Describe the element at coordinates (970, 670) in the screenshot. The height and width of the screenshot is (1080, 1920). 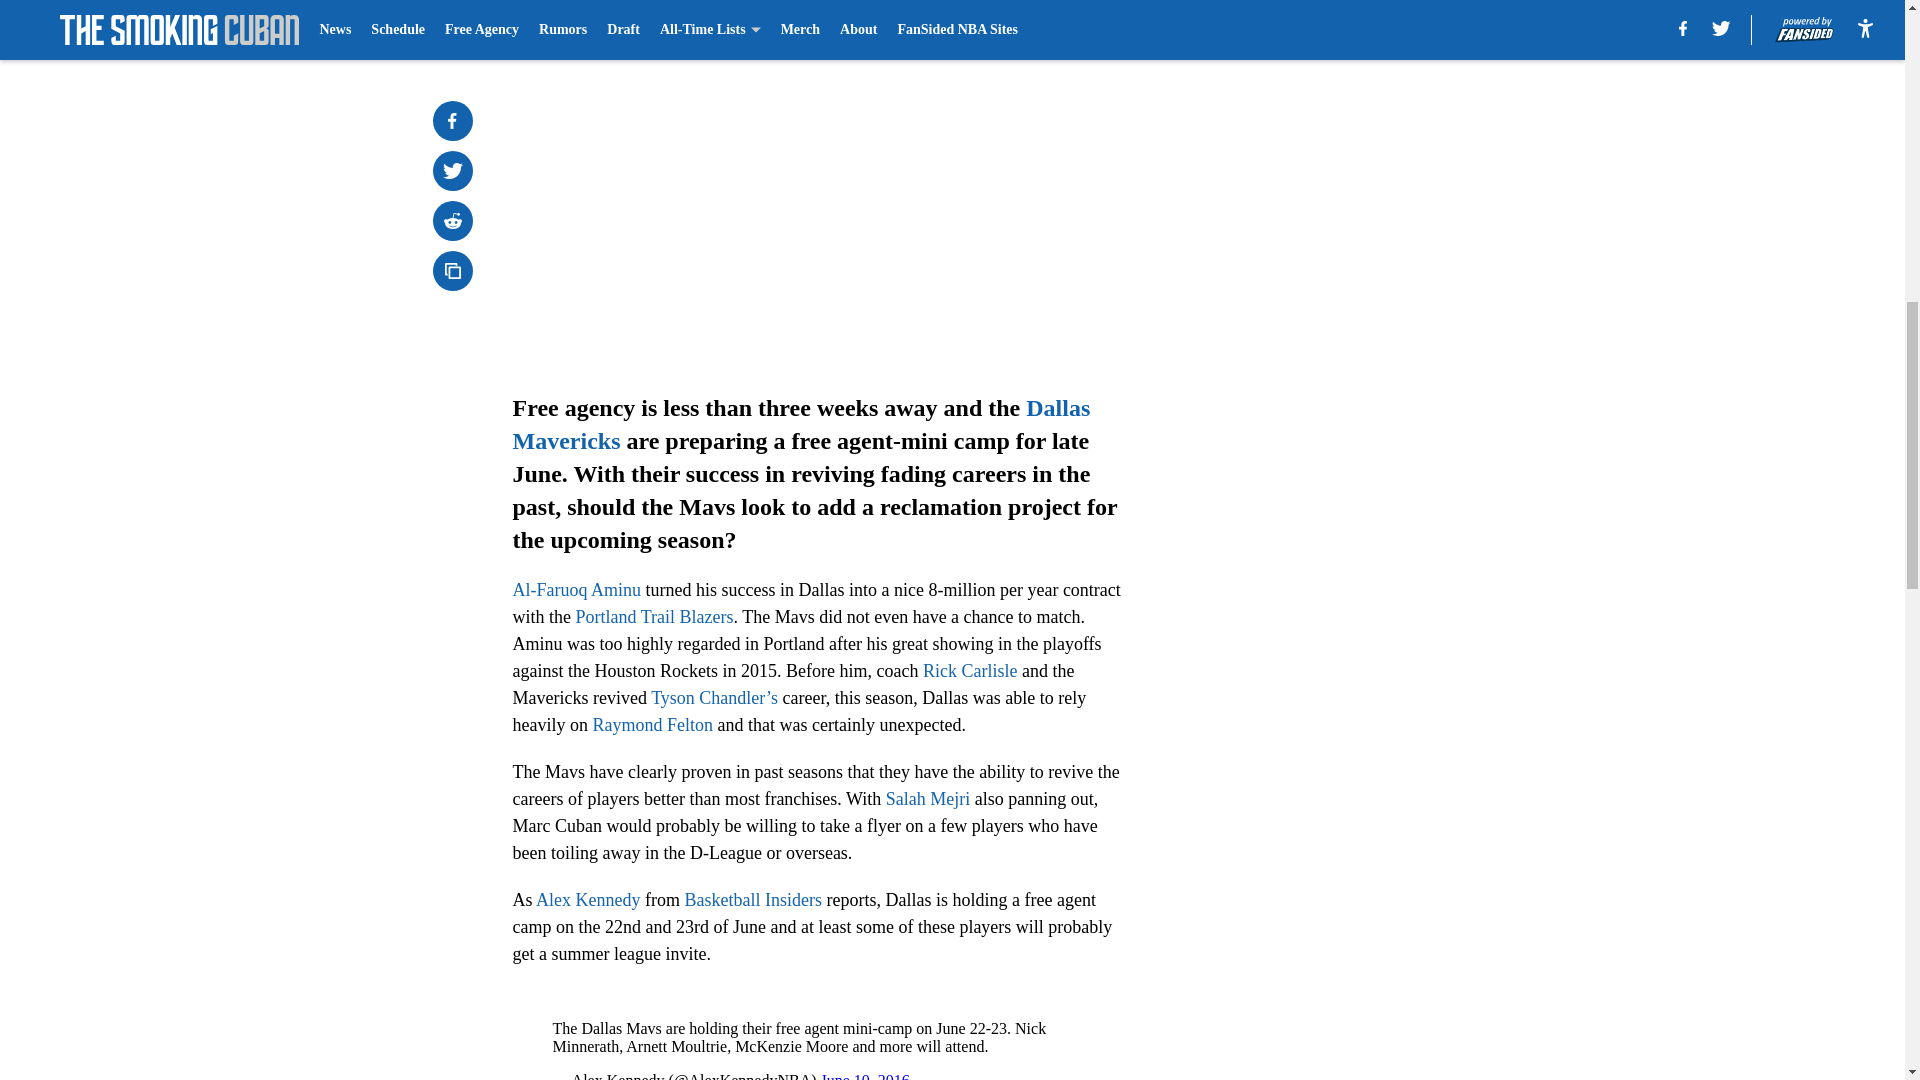
I see `Rick Carlisle` at that location.